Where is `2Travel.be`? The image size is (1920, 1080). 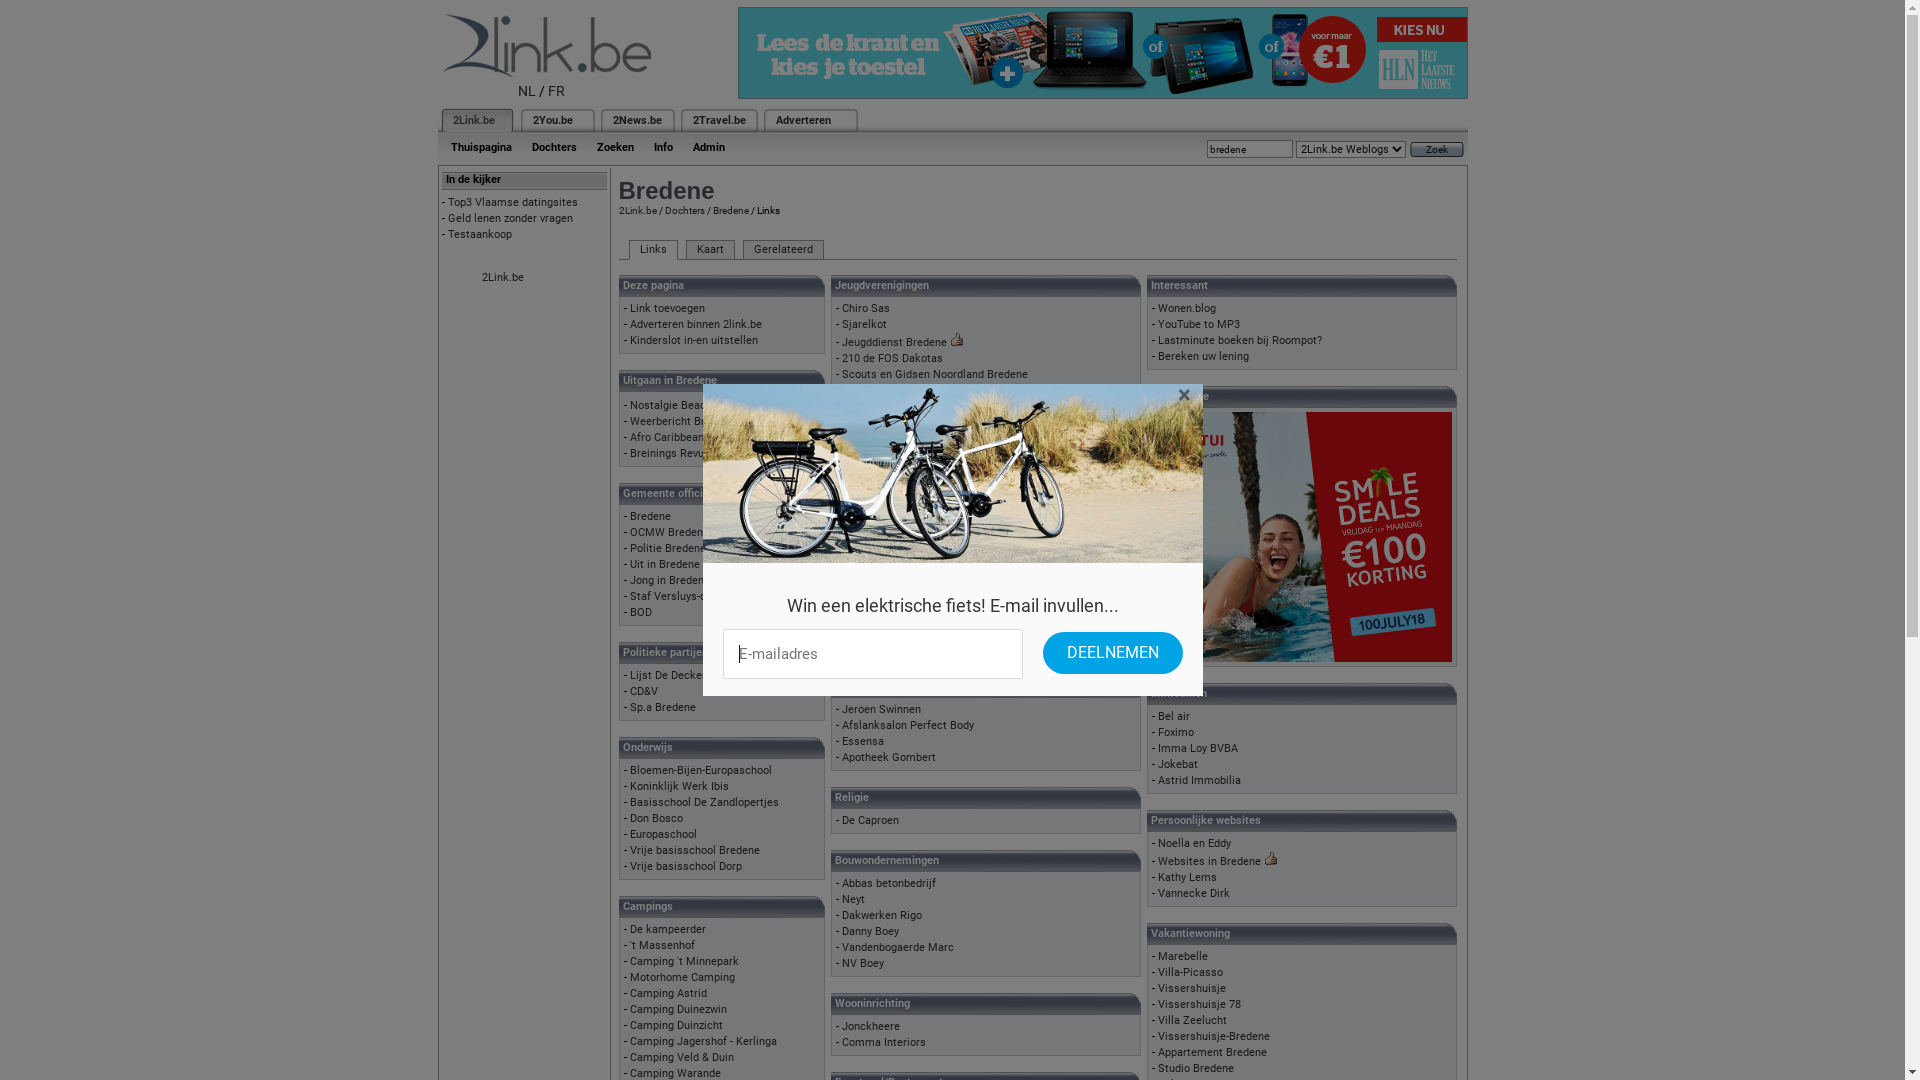 2Travel.be is located at coordinates (718, 120).